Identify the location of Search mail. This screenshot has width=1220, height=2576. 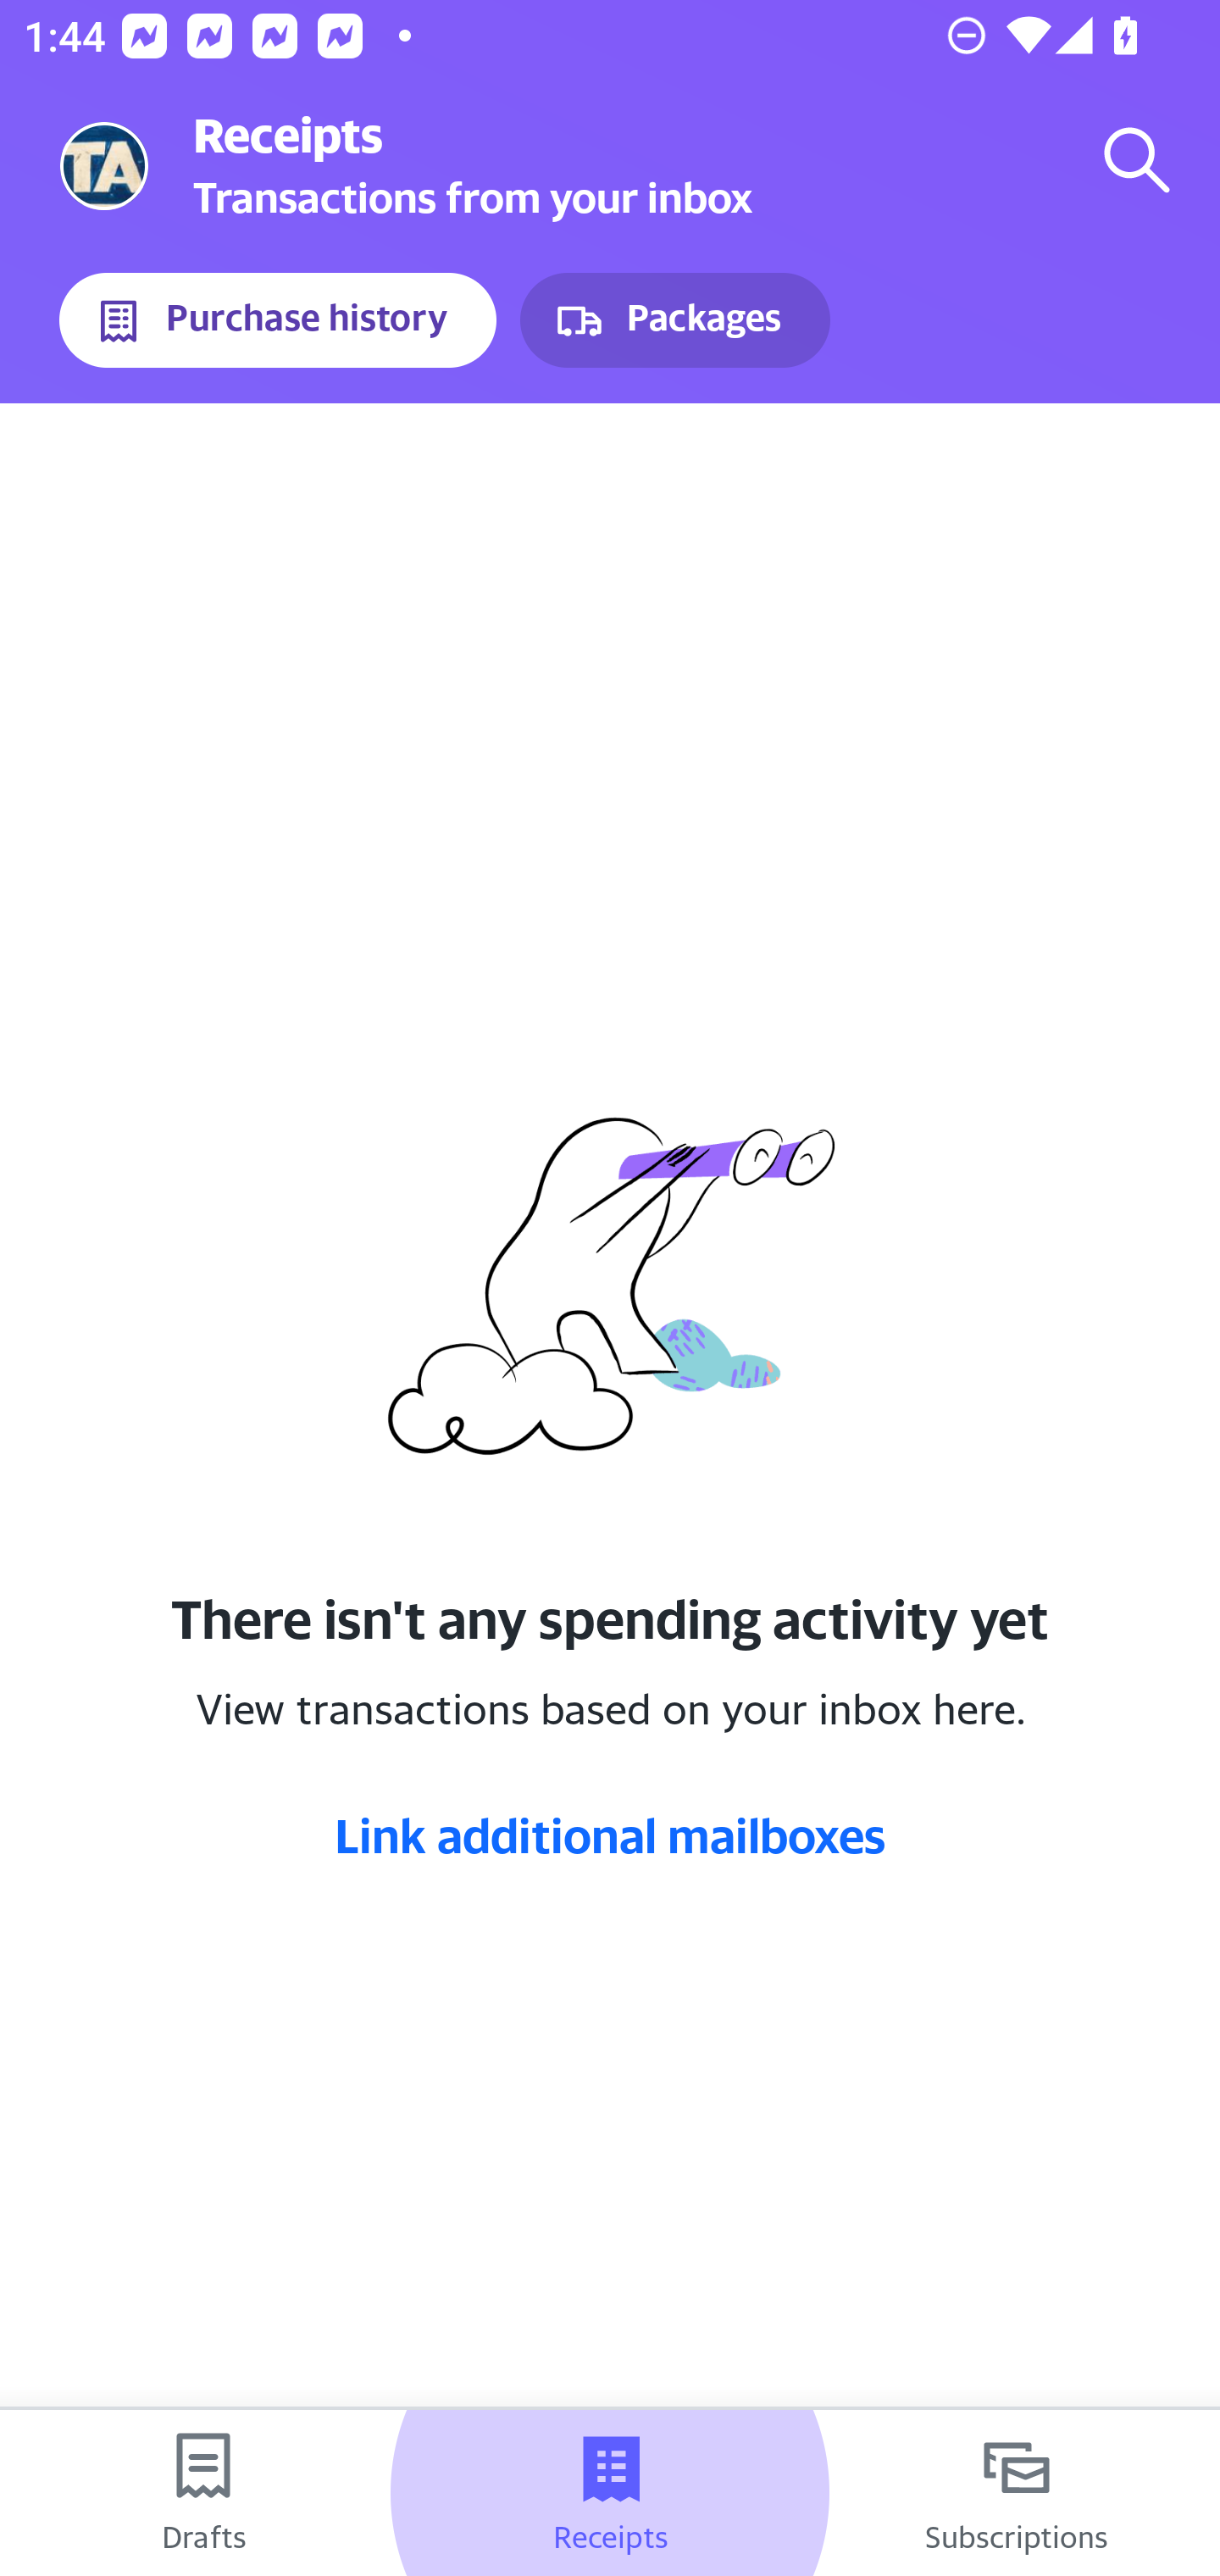
(1137, 159).